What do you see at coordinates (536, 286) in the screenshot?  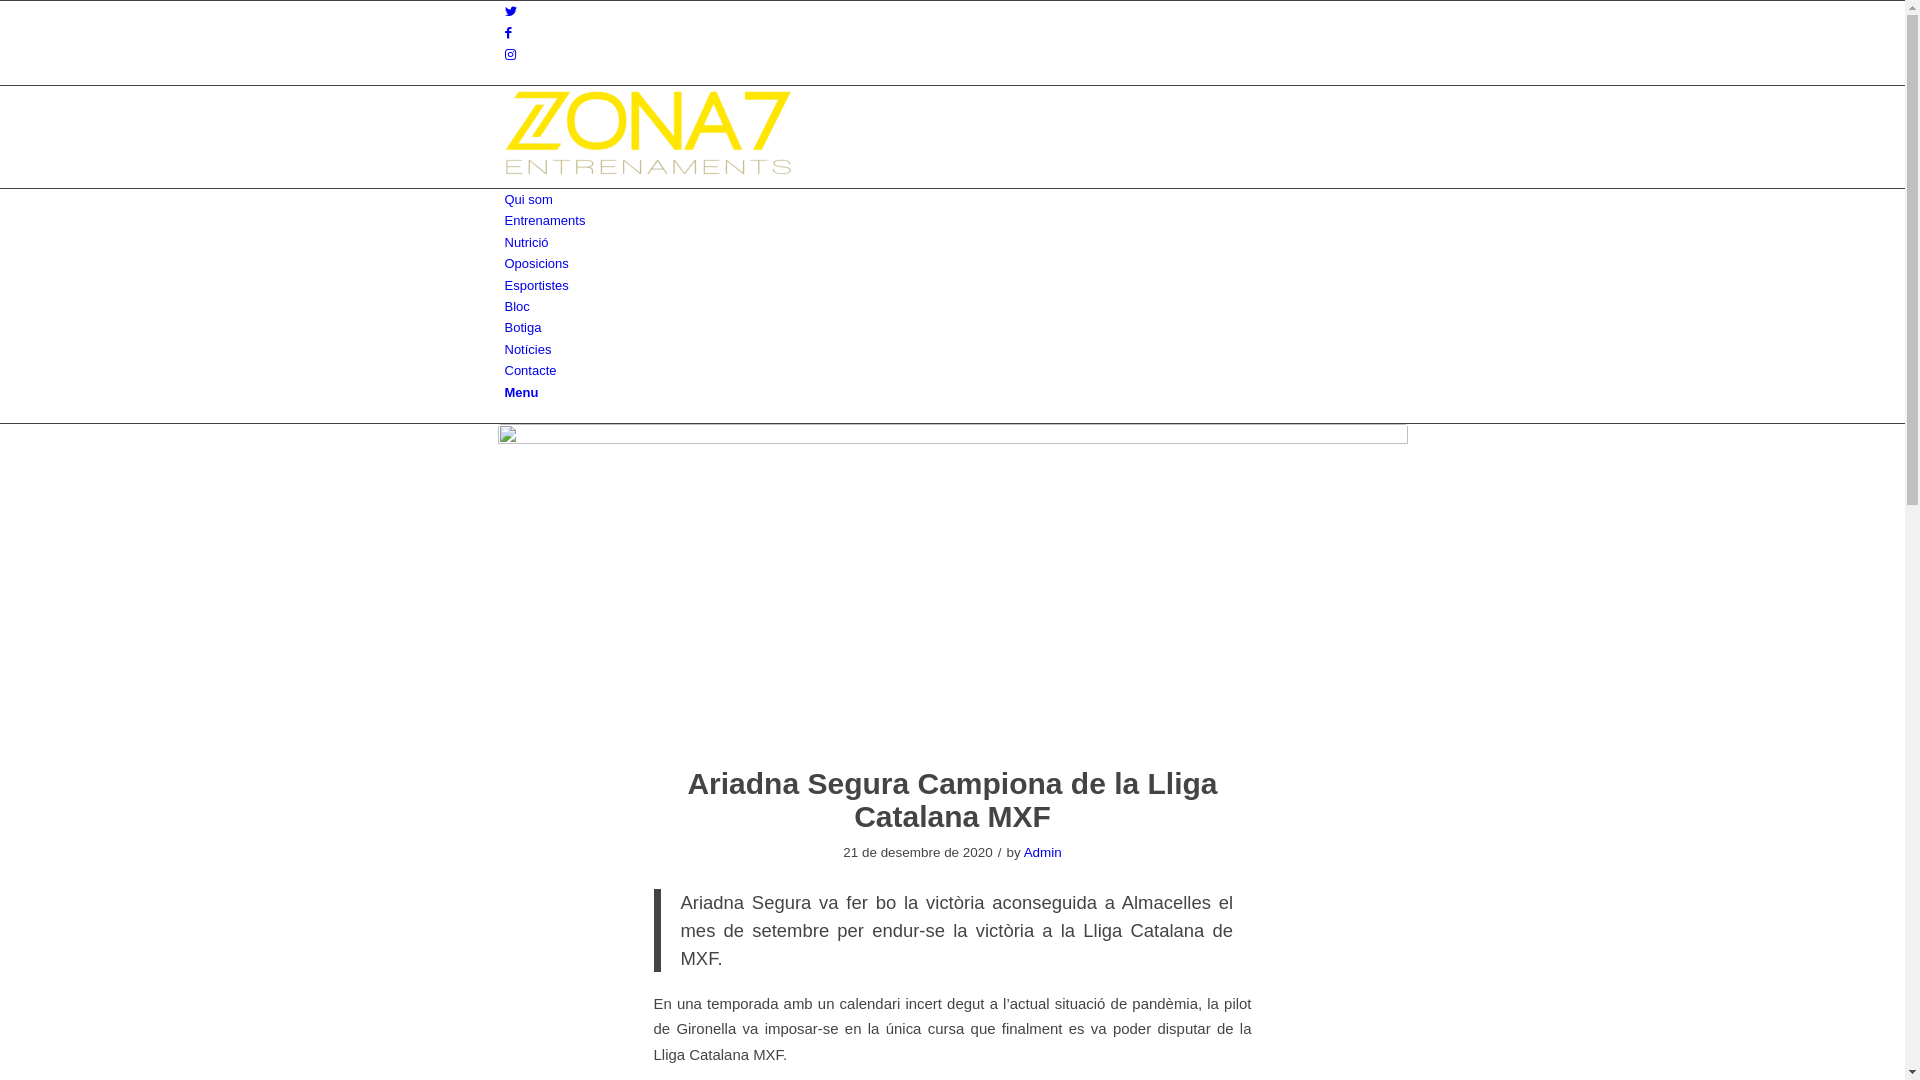 I see `Esportistes` at bounding box center [536, 286].